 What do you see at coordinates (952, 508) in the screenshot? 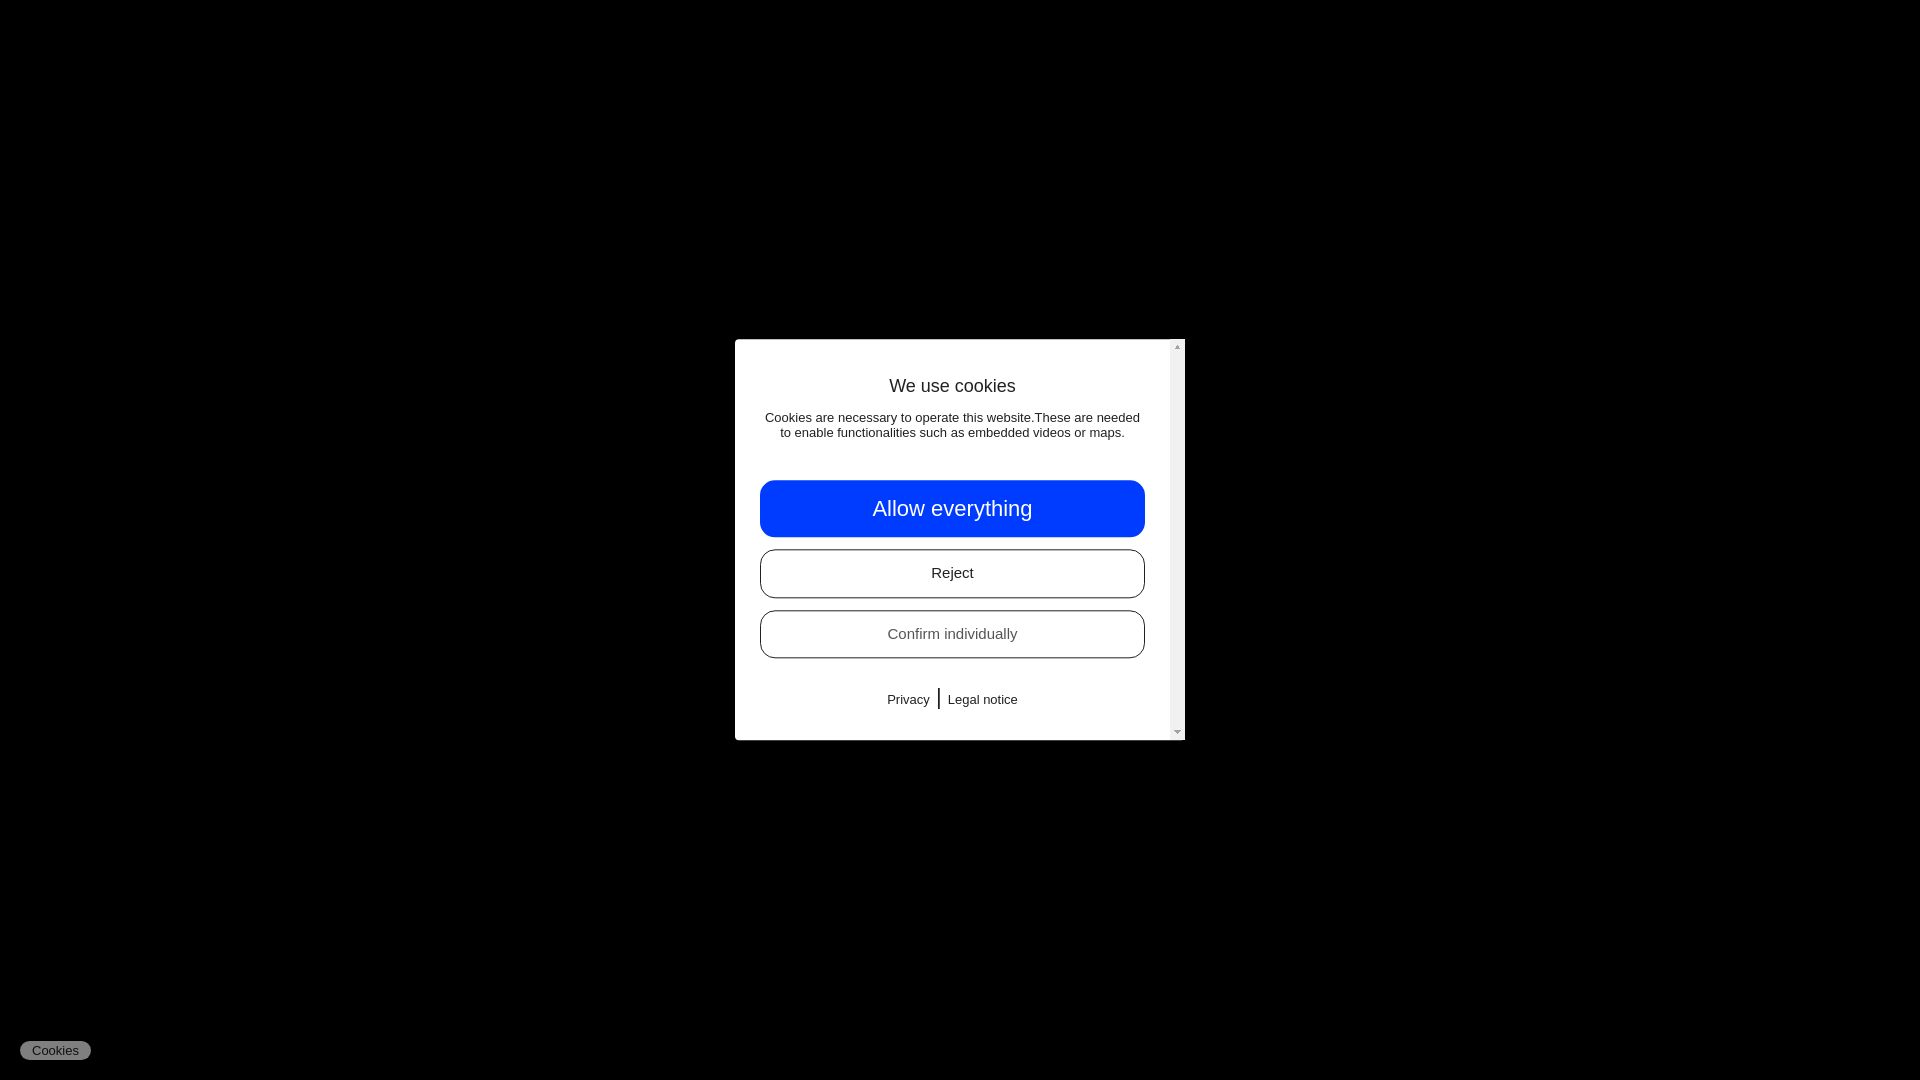
I see `Allow everything` at bounding box center [952, 508].